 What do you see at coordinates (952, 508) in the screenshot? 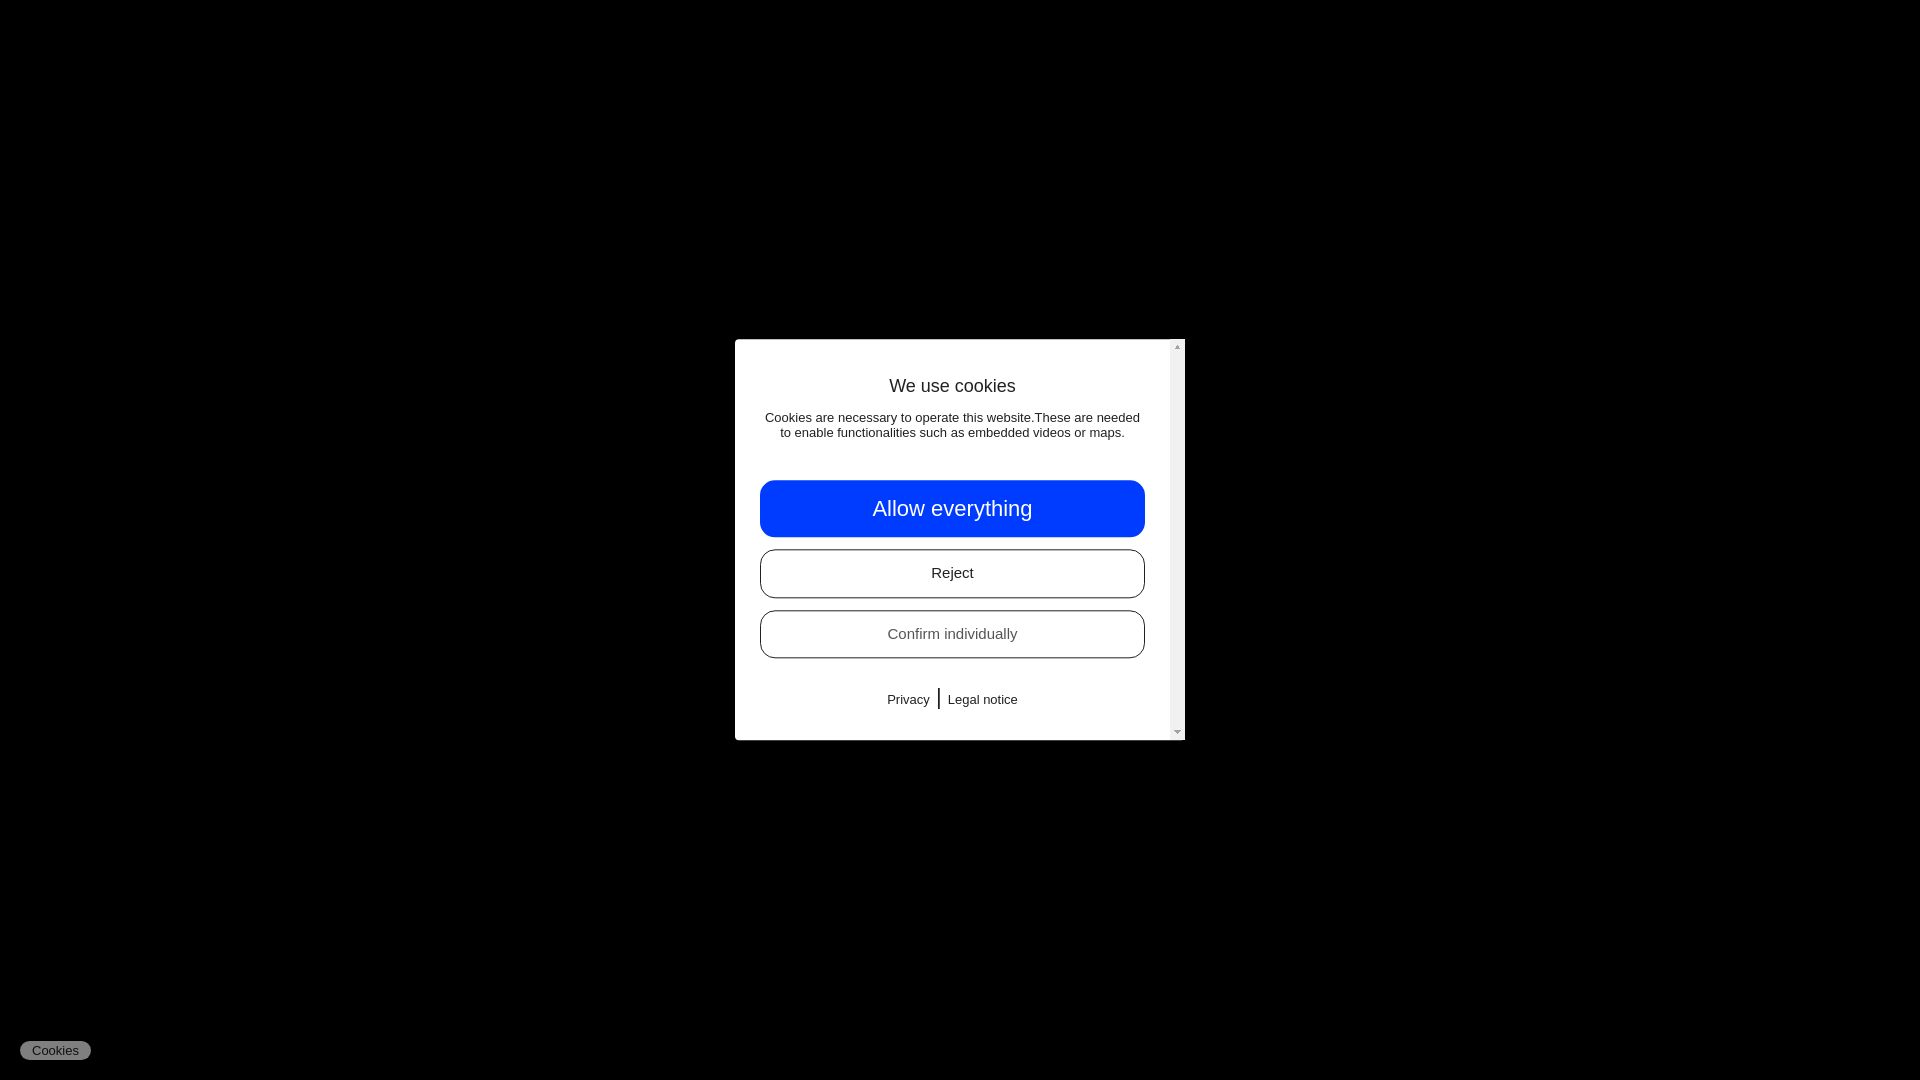
I see `Allow everything` at bounding box center [952, 508].